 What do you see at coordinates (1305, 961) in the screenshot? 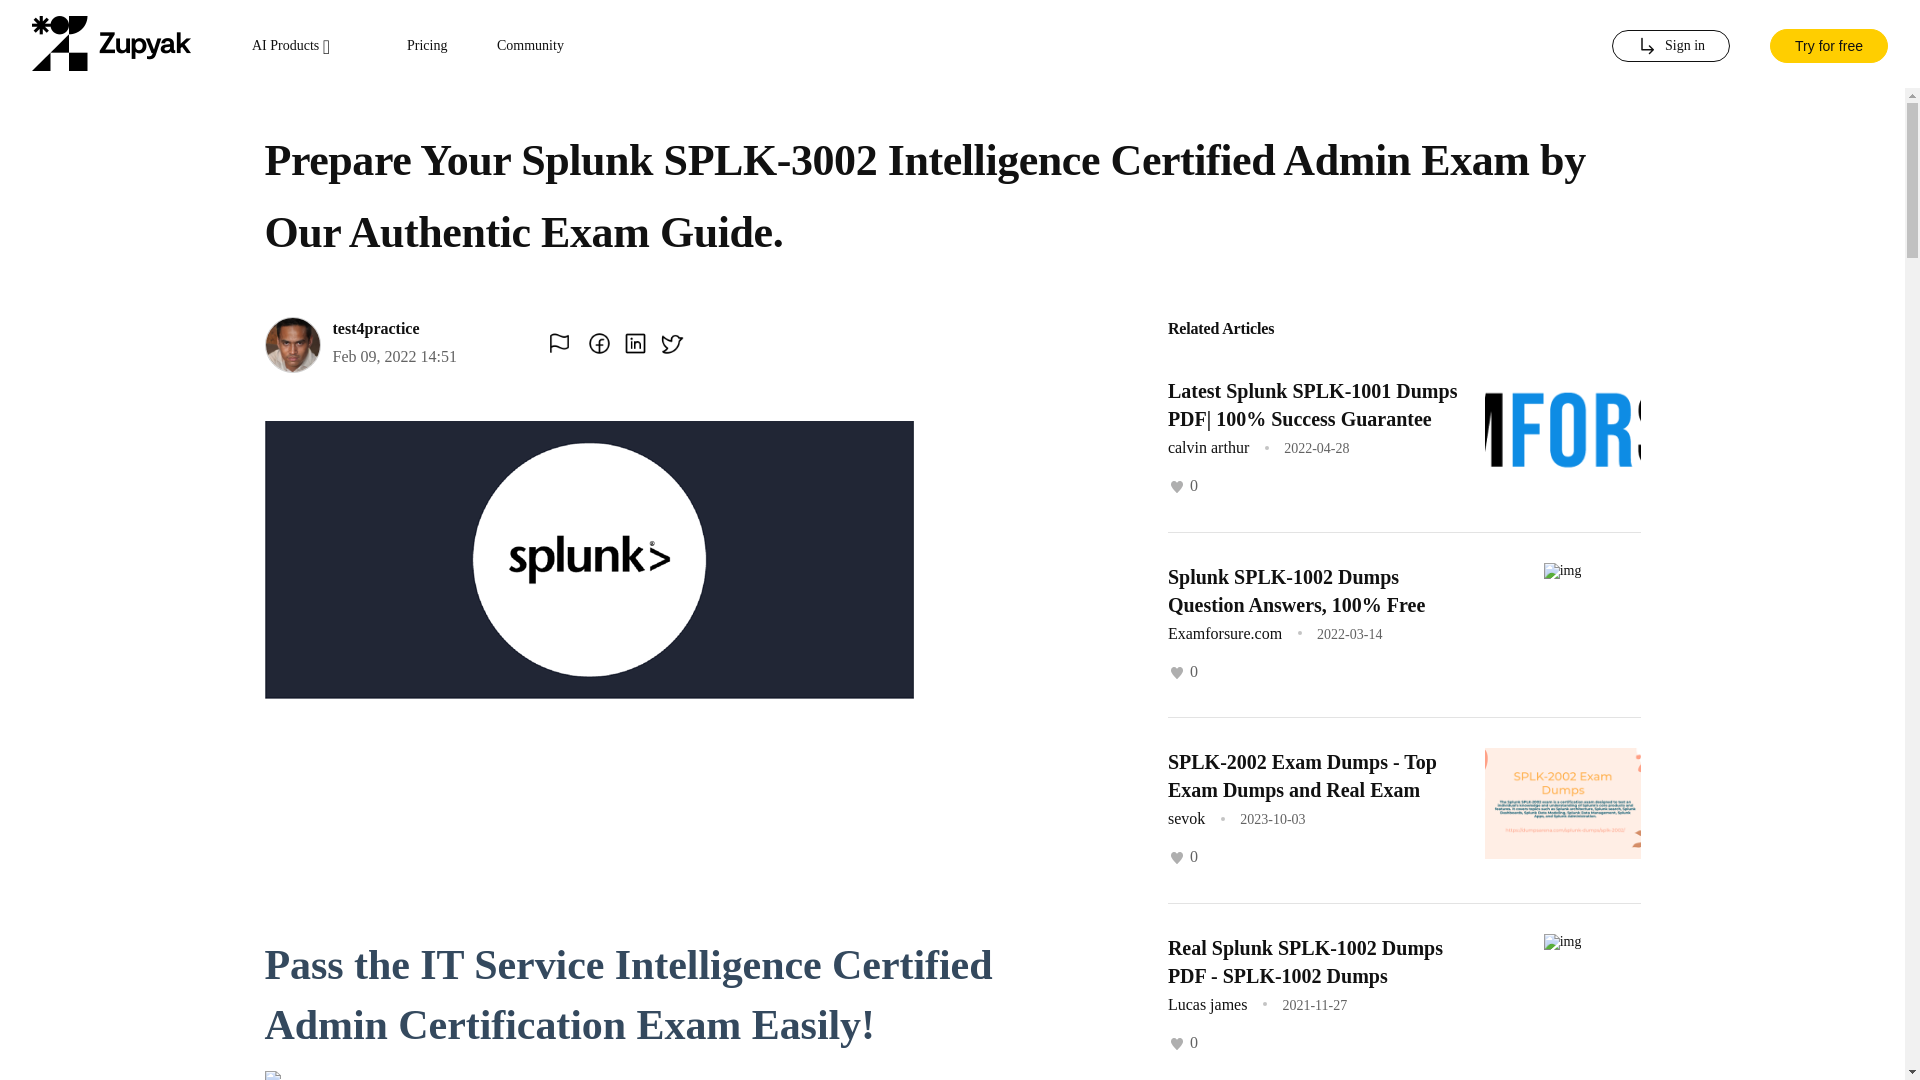
I see ` Real Splunk SPLK-1002 Dumps PDF - SPLK-1002 Dumps` at bounding box center [1305, 961].